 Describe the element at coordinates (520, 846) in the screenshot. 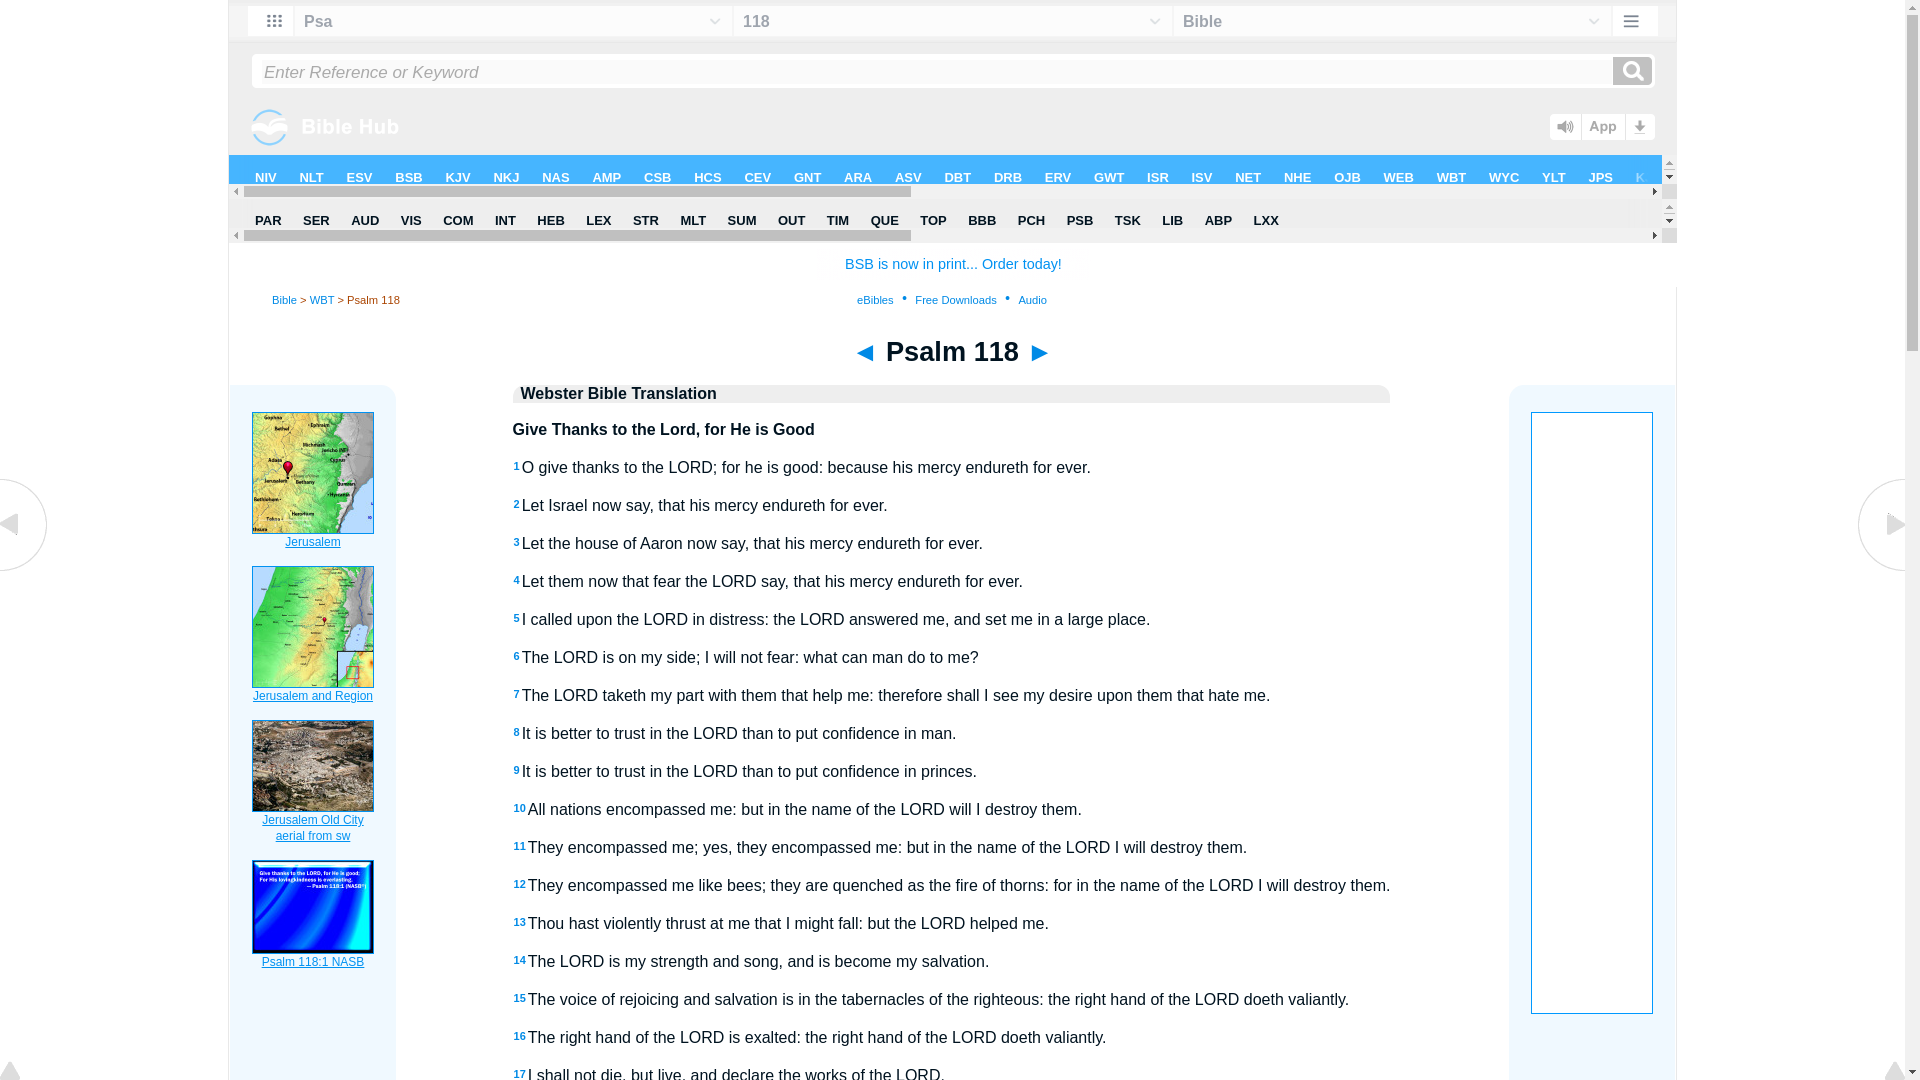

I see `11` at that location.